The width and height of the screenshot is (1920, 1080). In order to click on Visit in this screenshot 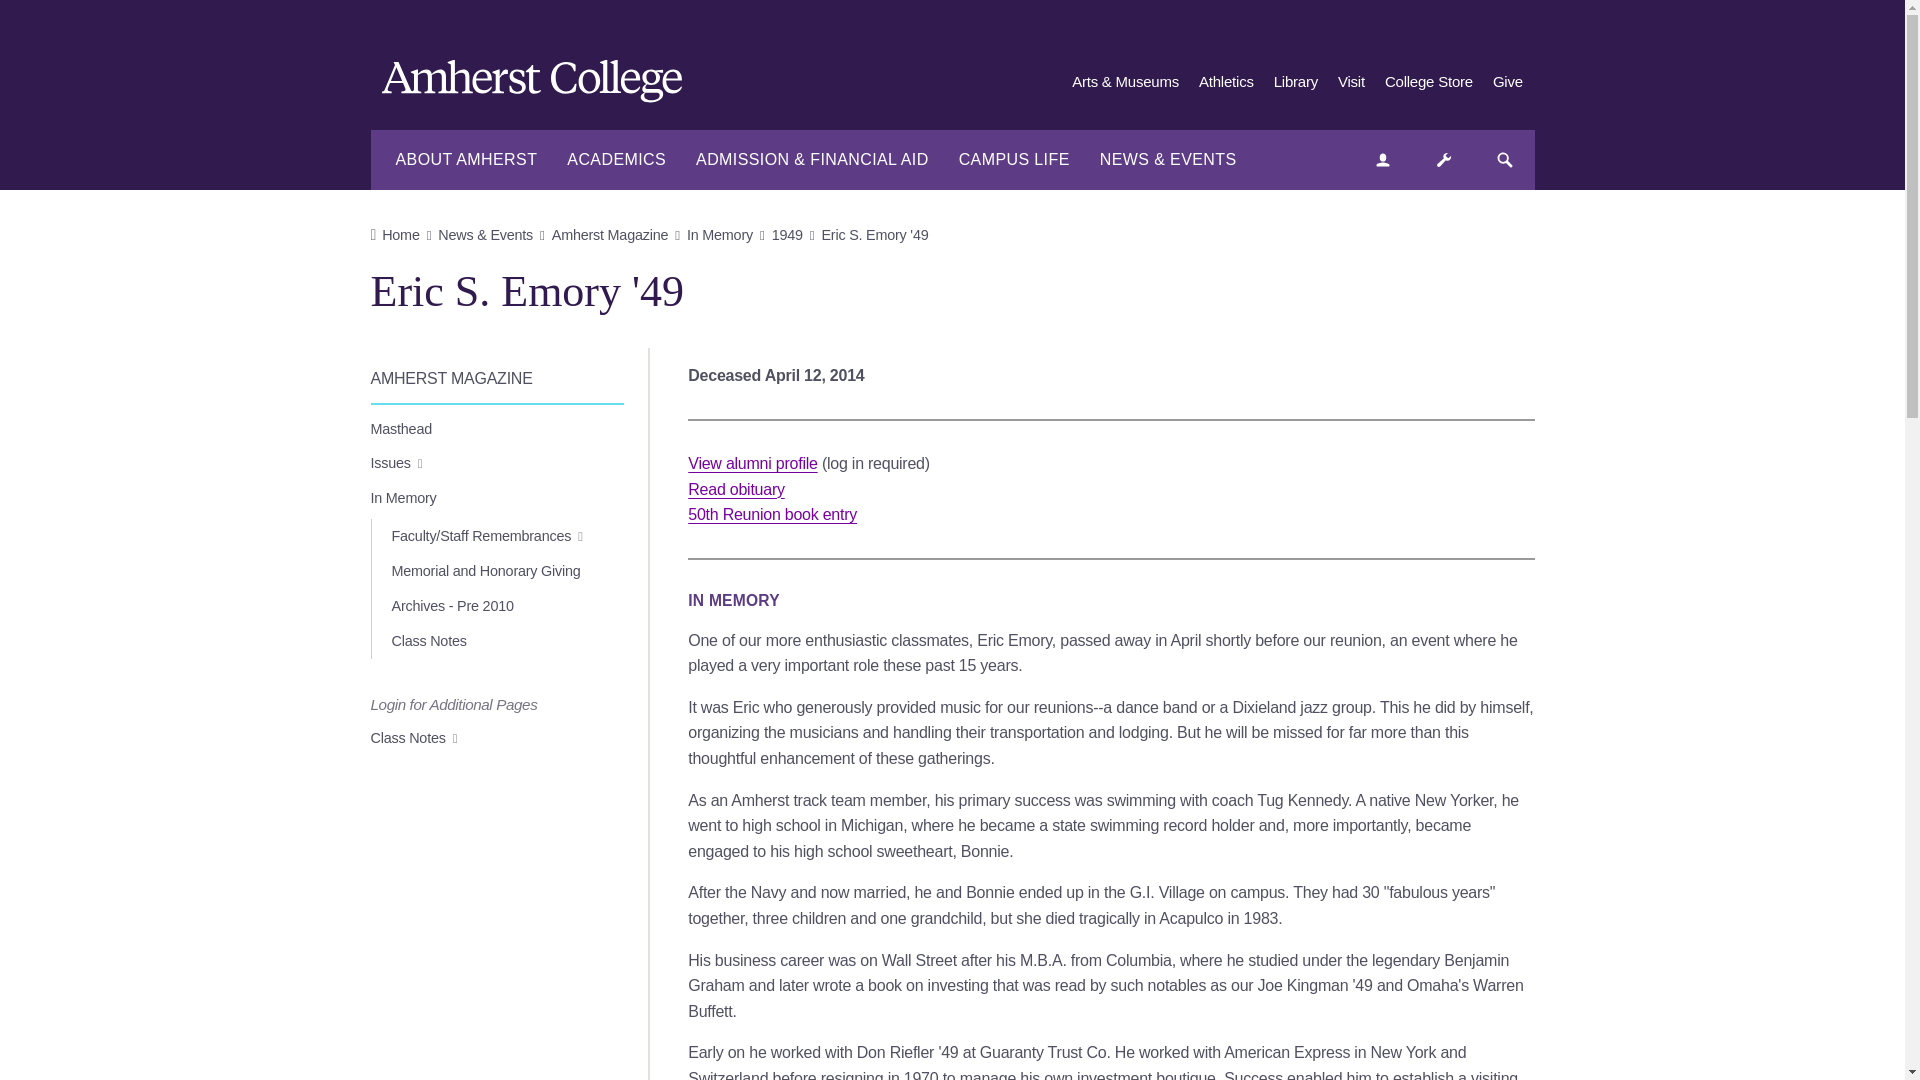, I will do `click(1352, 82)`.